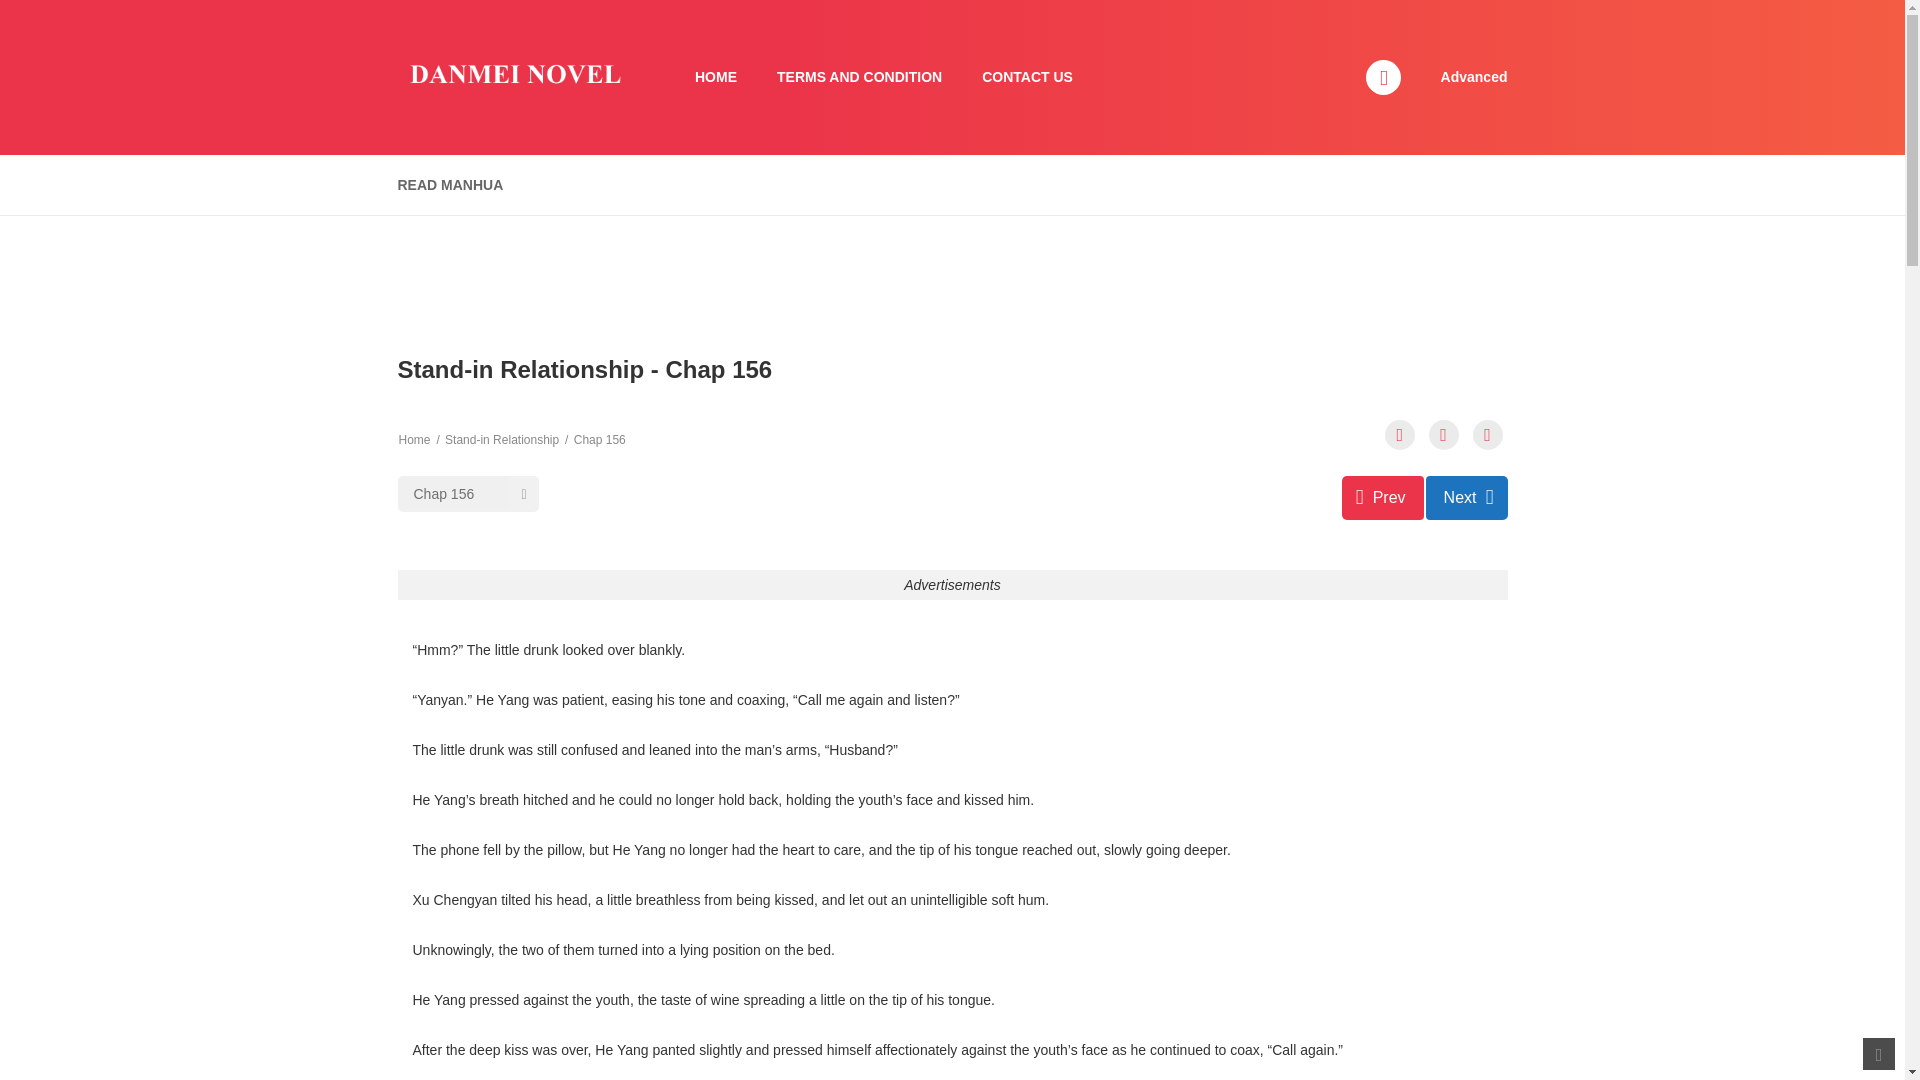 The width and height of the screenshot is (1920, 1080). Describe the element at coordinates (450, 186) in the screenshot. I see `READ MANHUA` at that location.